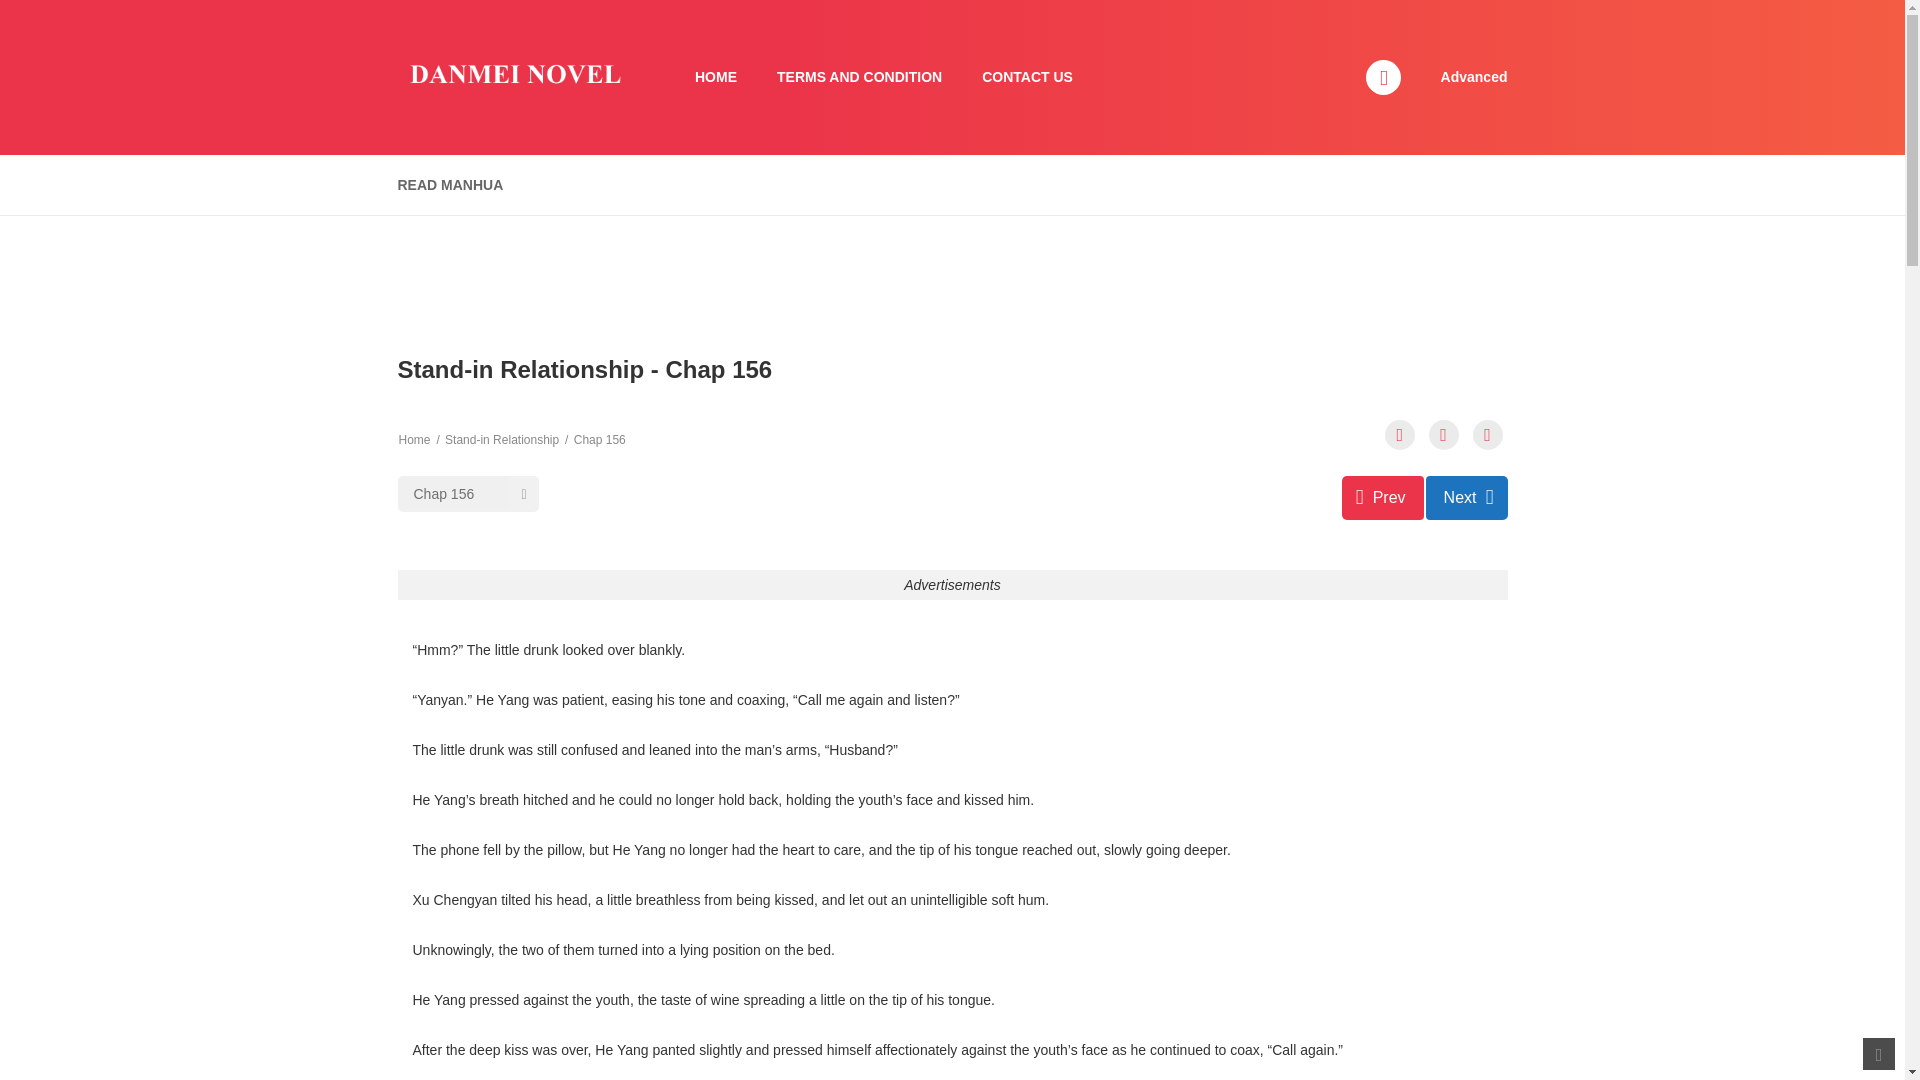 The width and height of the screenshot is (1920, 1080). Describe the element at coordinates (450, 186) in the screenshot. I see `READ MANHUA` at that location.